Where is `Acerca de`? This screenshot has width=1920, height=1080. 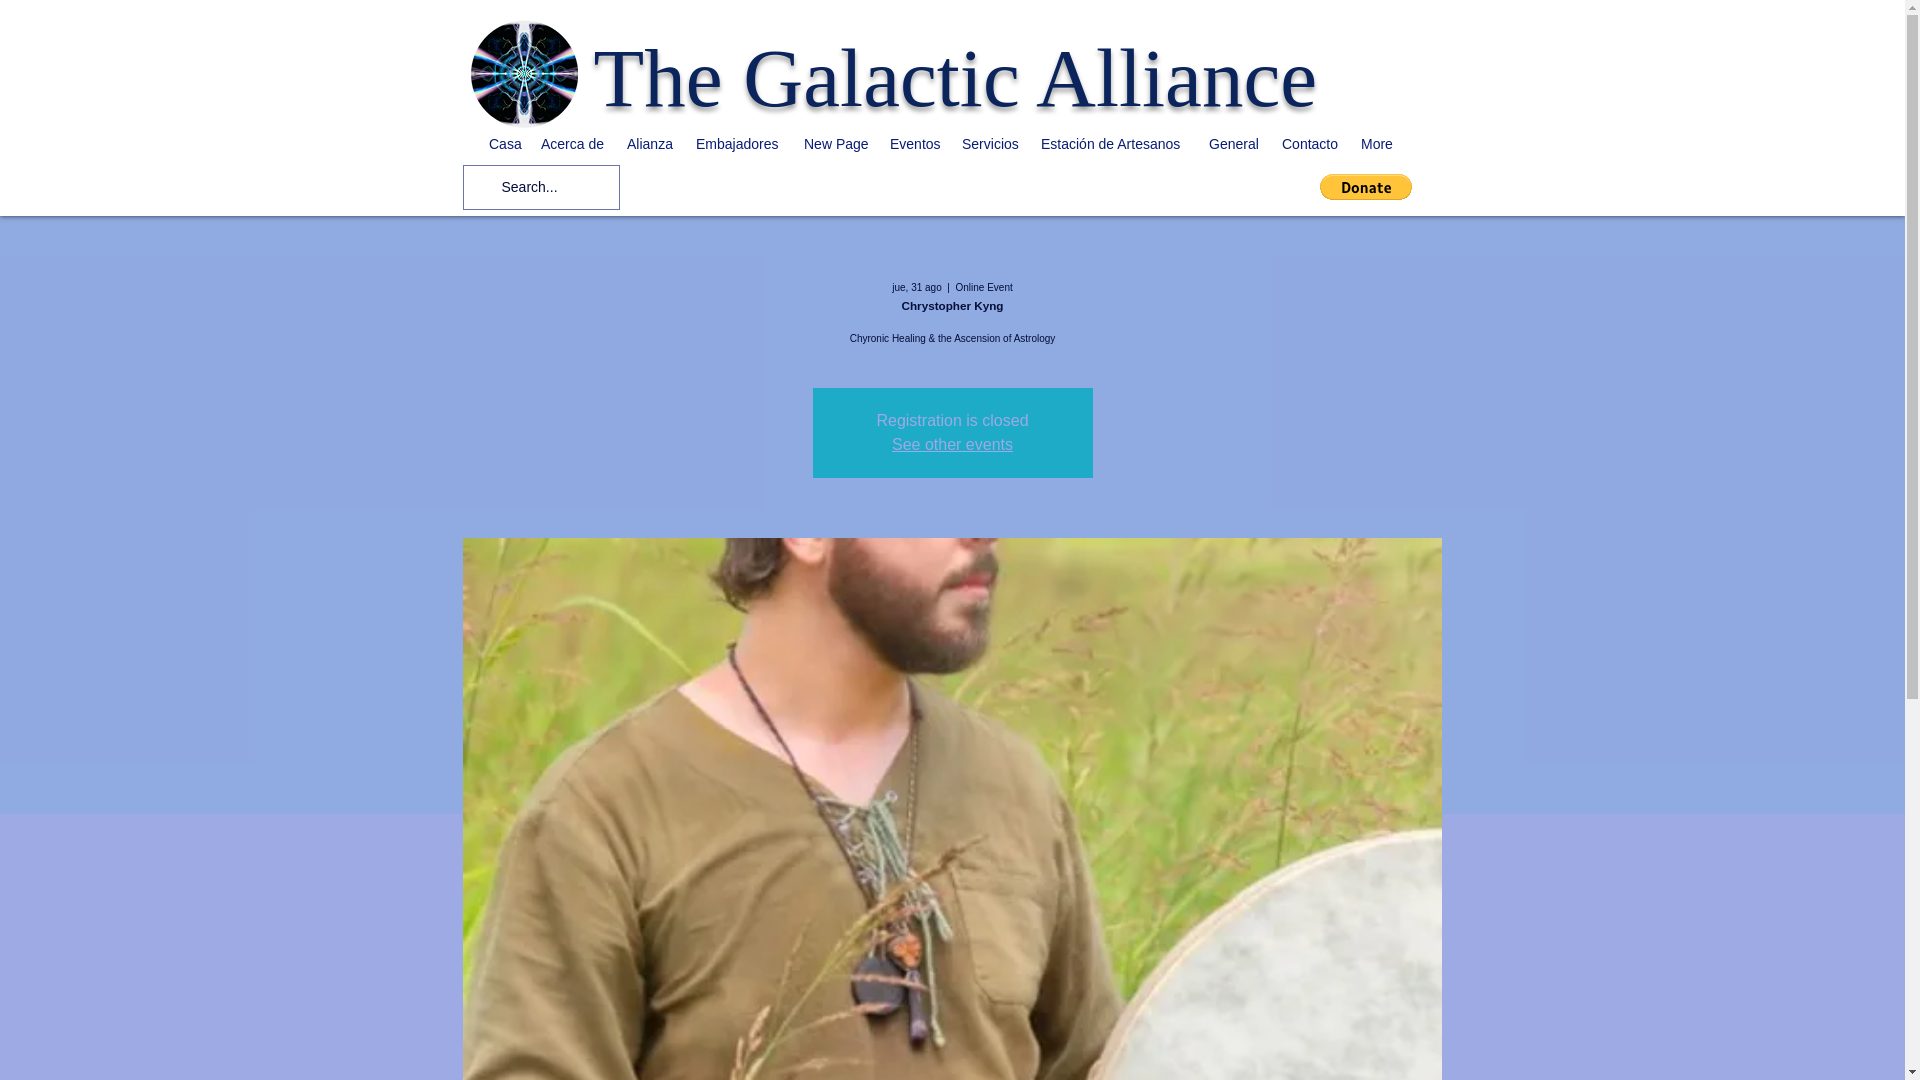
Acerca de is located at coordinates (574, 143).